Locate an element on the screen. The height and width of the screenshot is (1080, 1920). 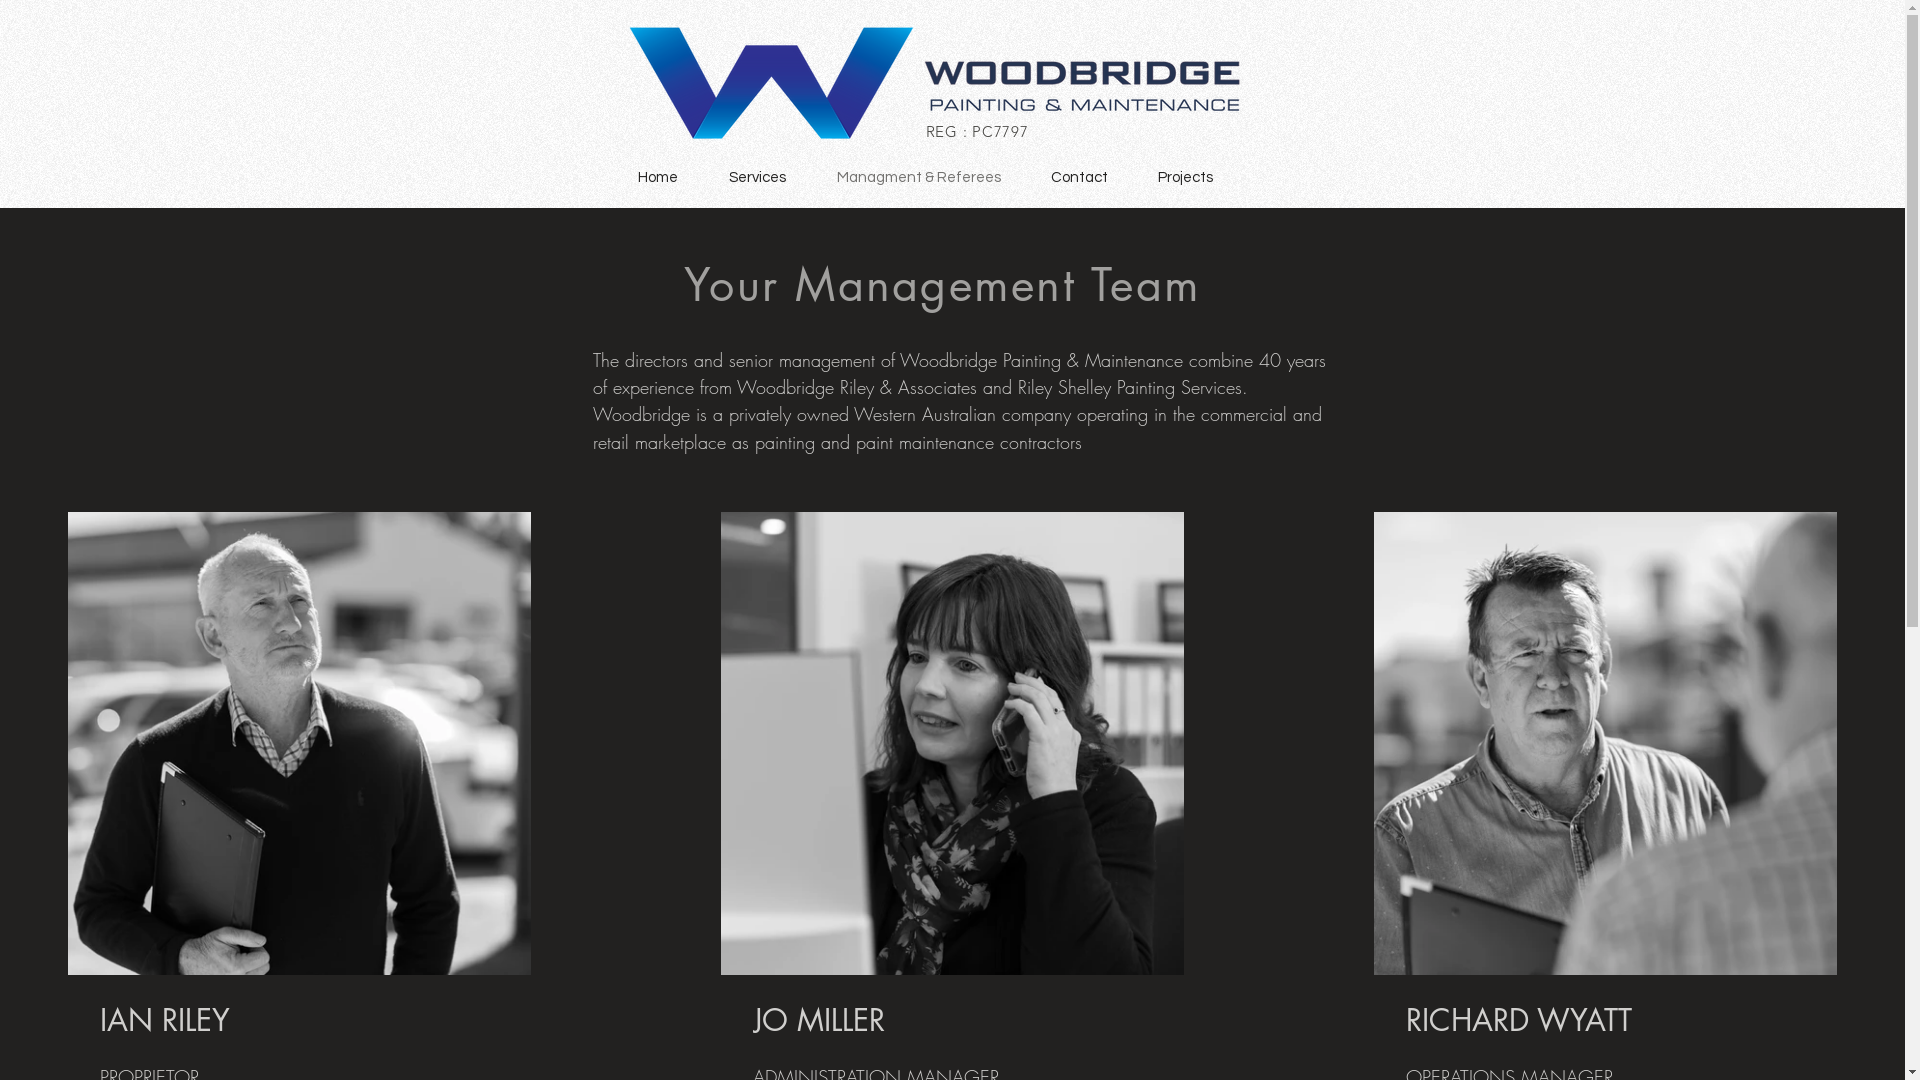
Projects is located at coordinates (1184, 178).